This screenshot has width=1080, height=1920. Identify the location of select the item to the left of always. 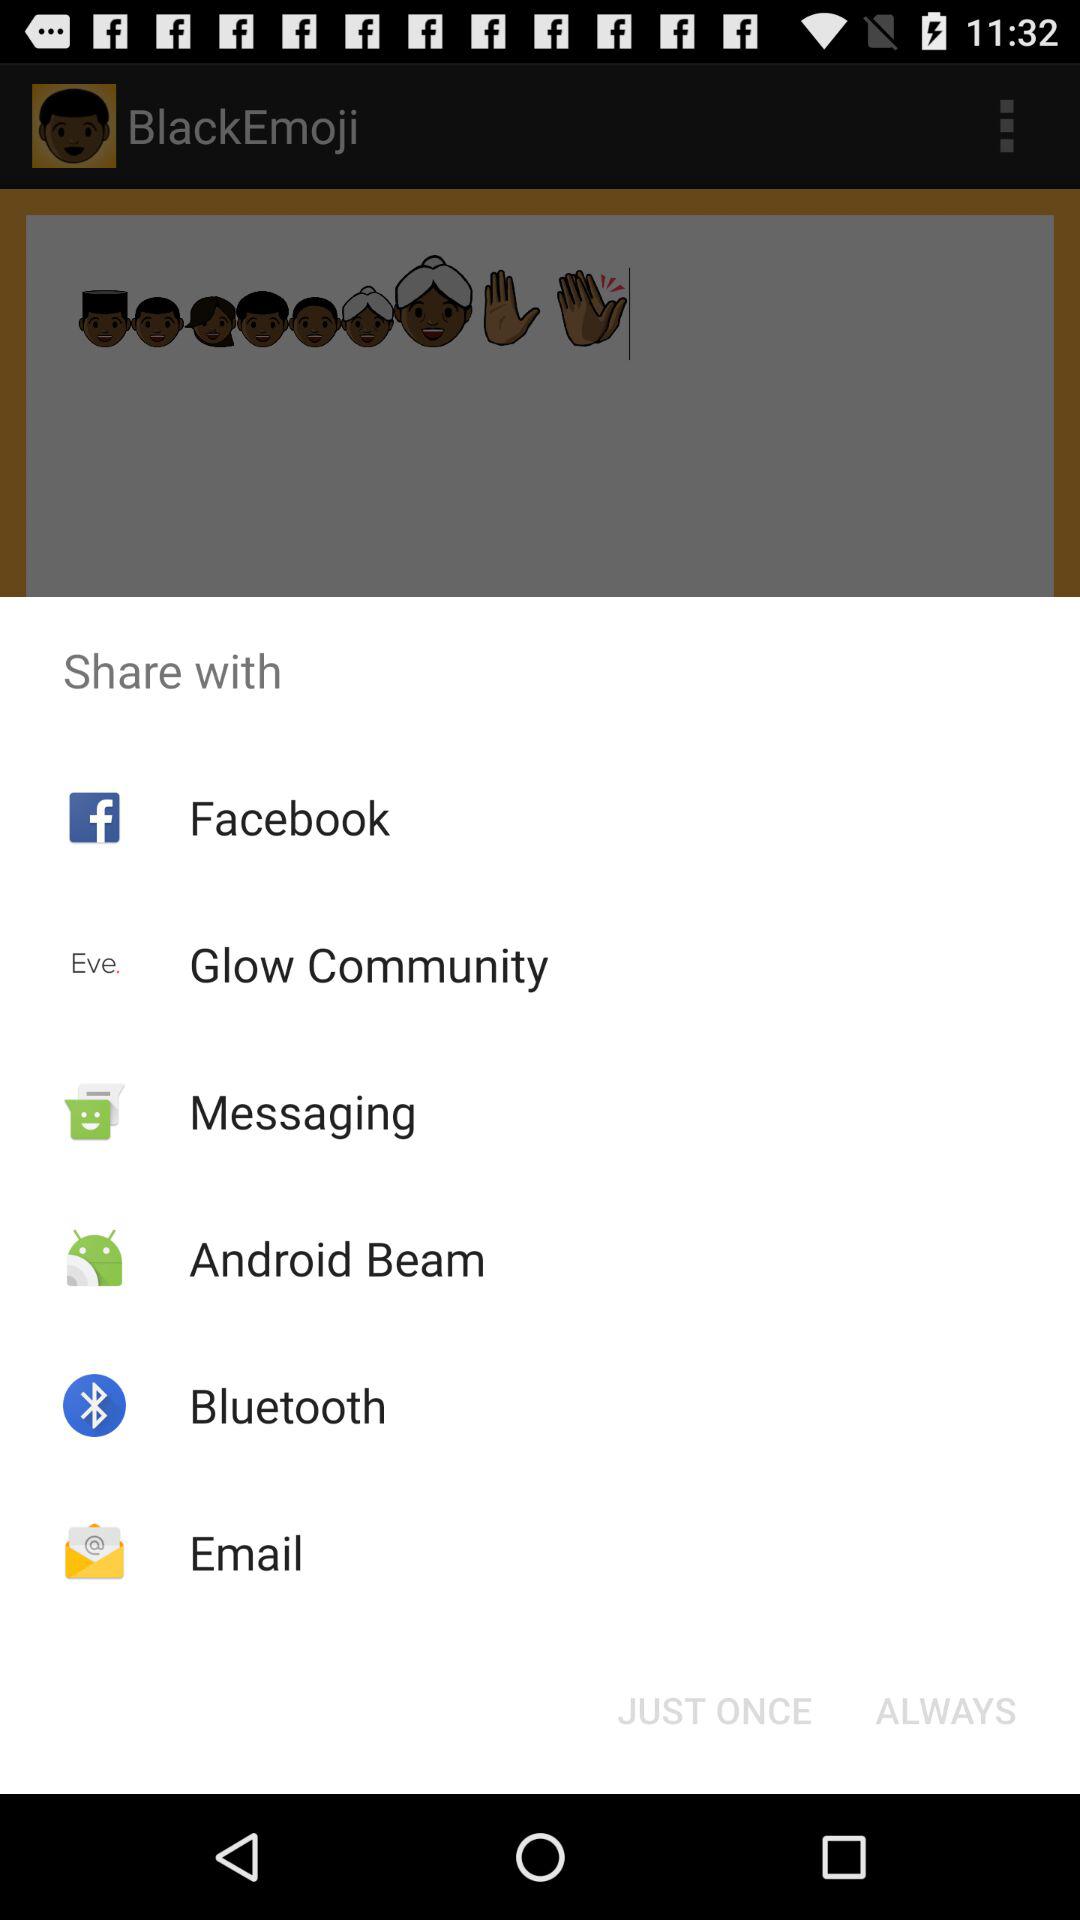
(714, 1710).